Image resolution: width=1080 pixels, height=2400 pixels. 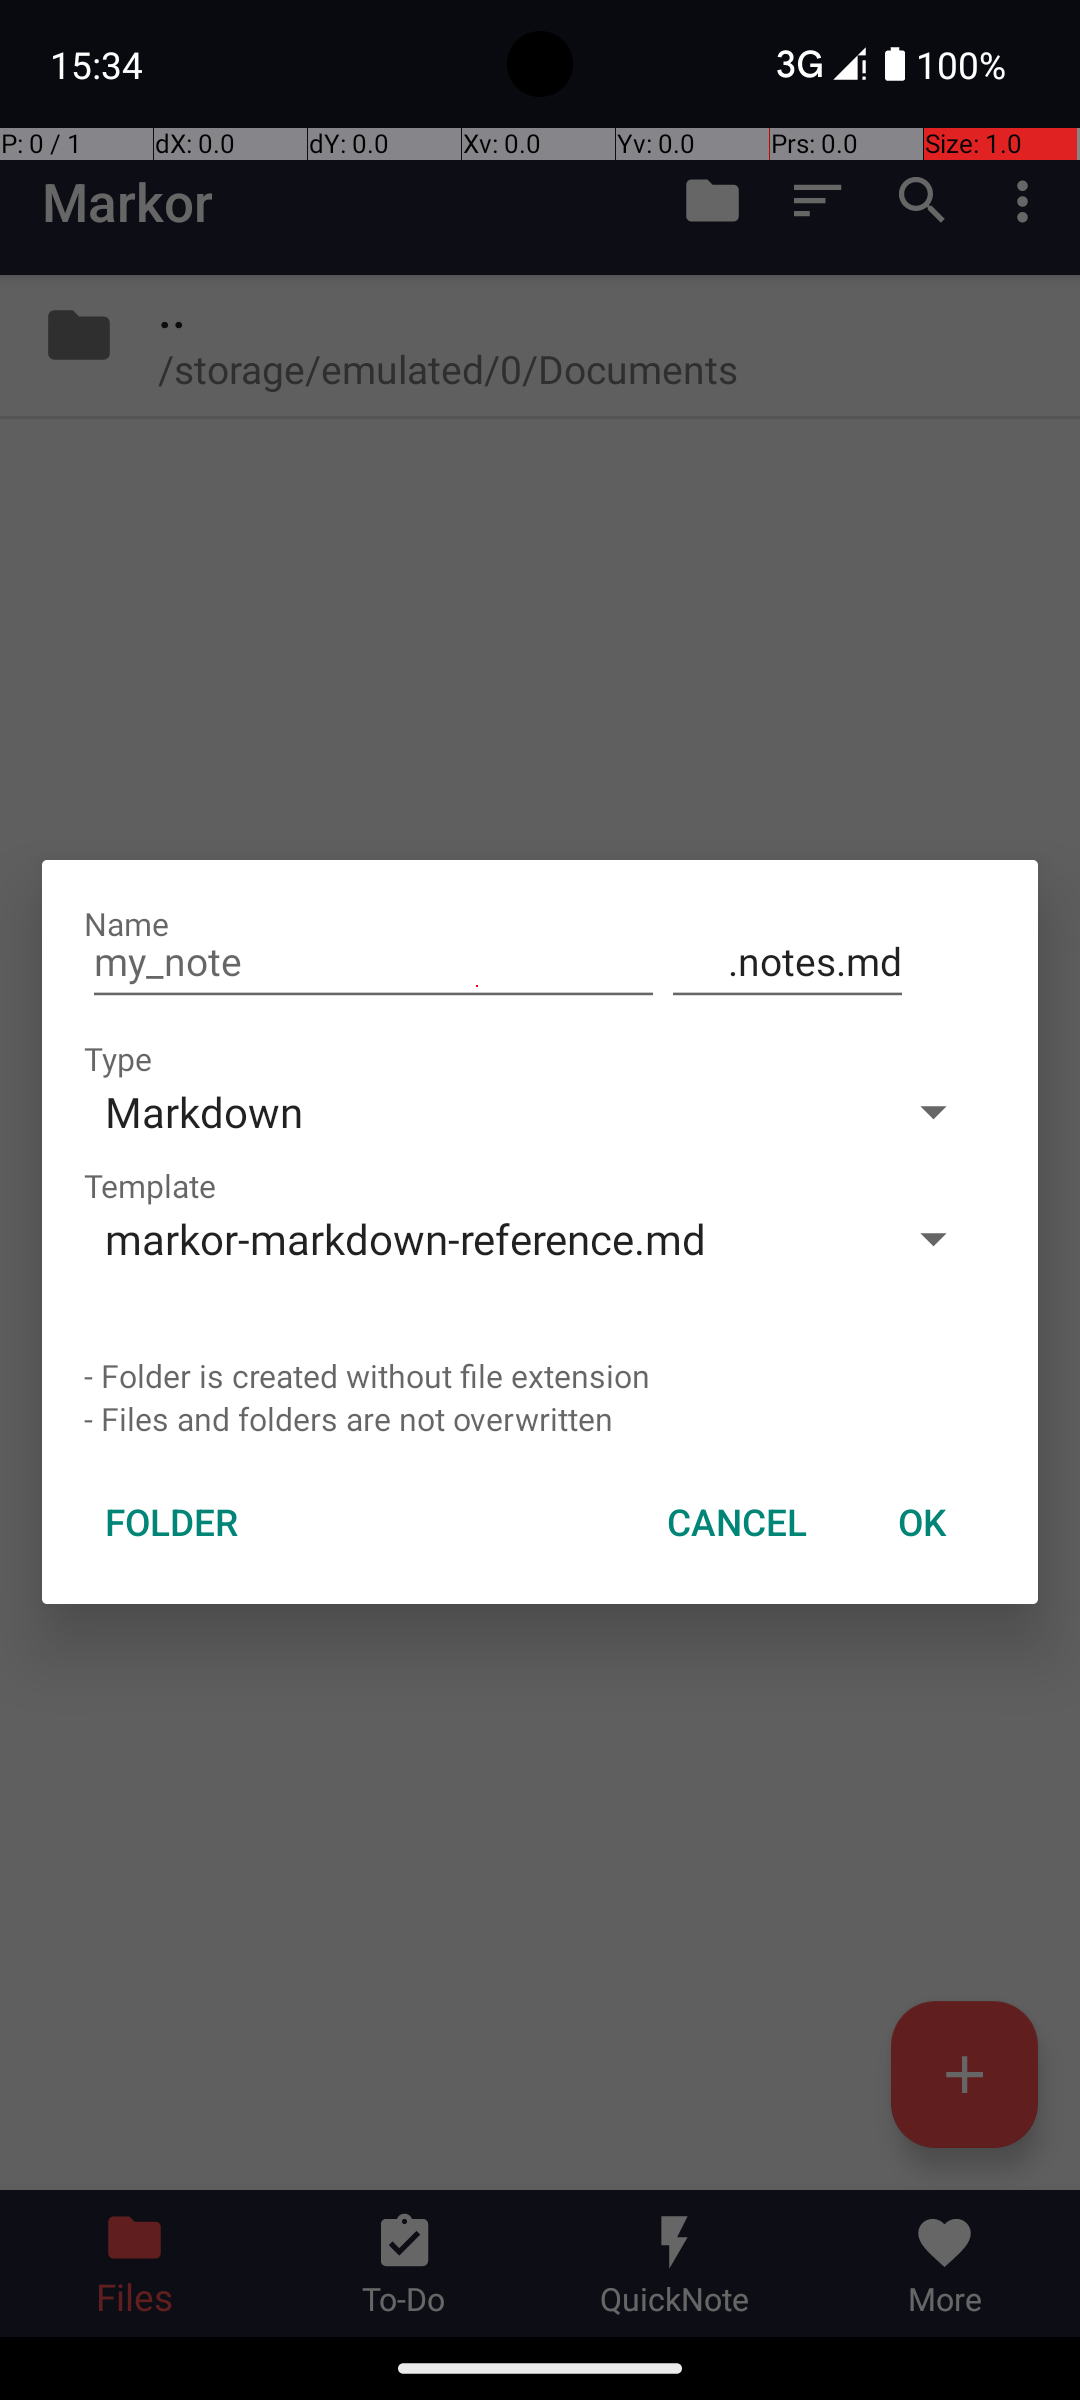 I want to click on Template, so click(x=150, y=1186).